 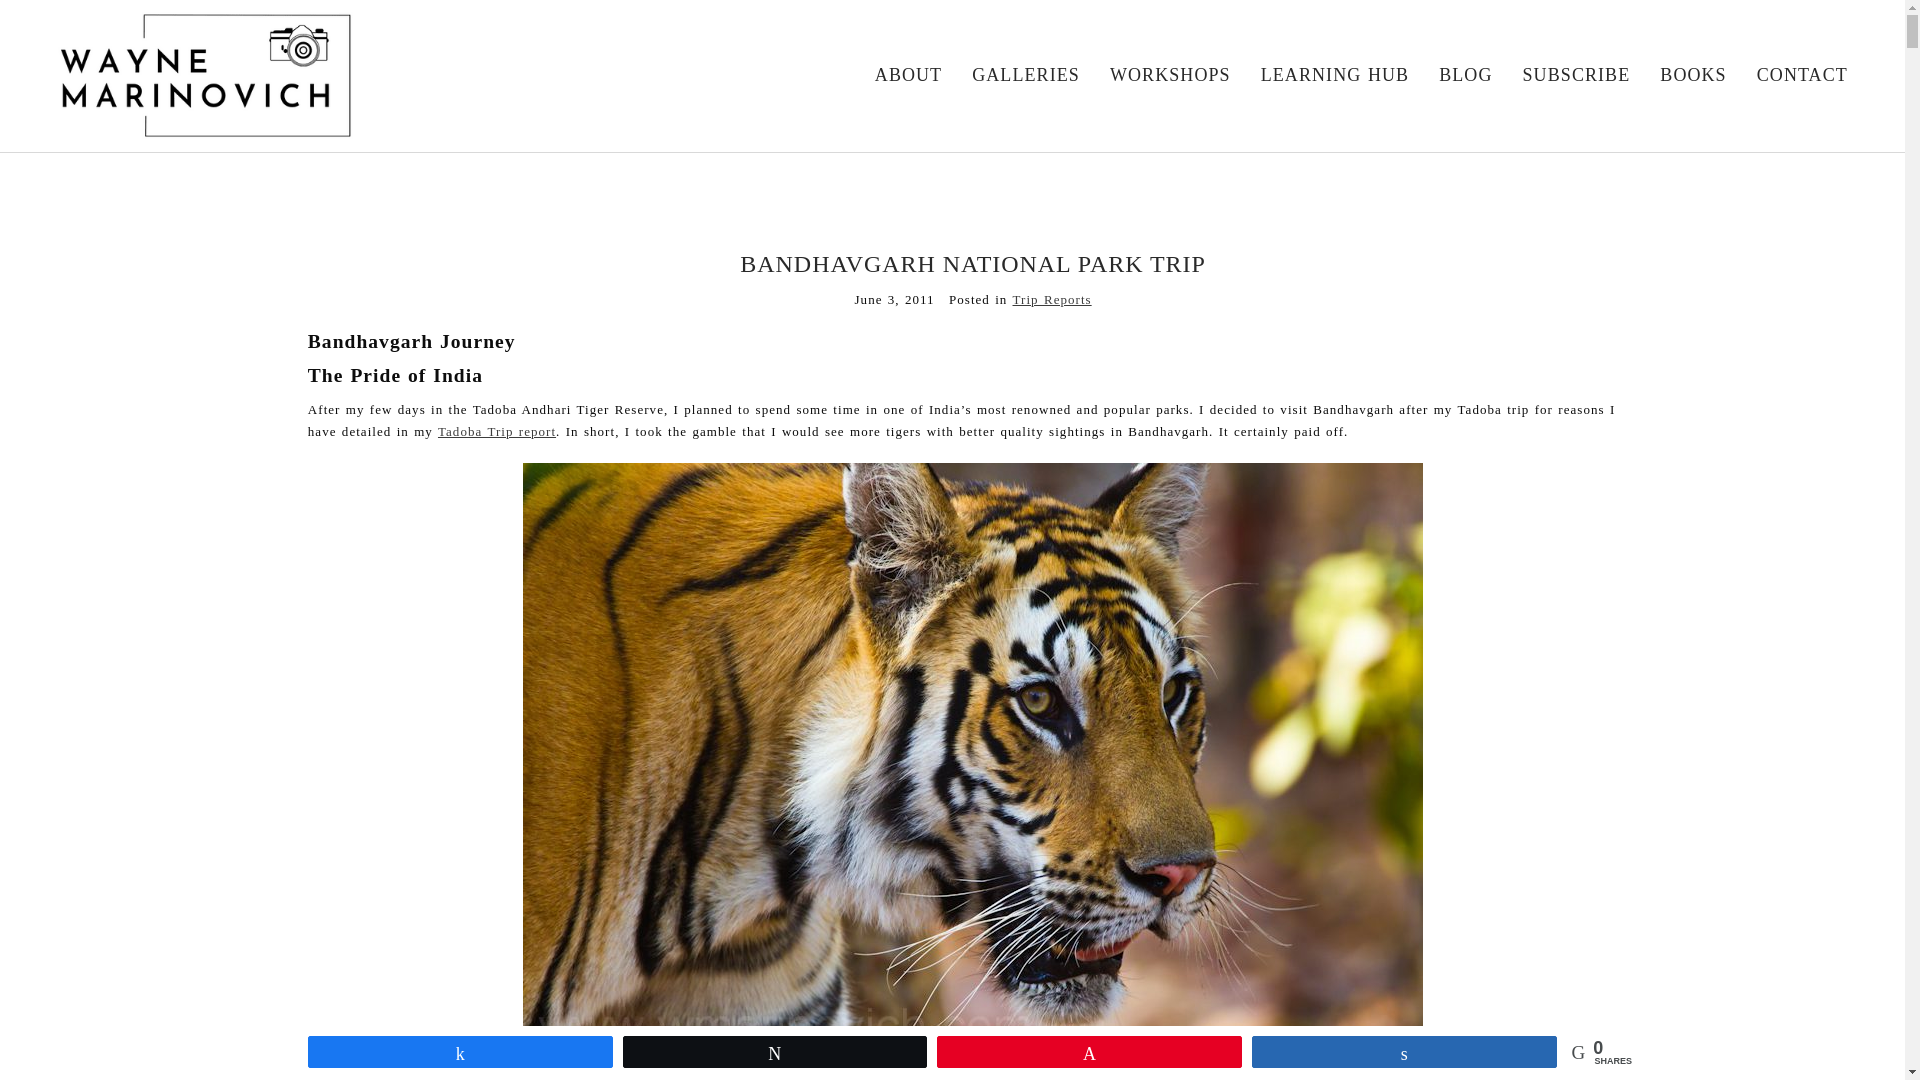 What do you see at coordinates (908, 74) in the screenshot?
I see `ABOUT` at bounding box center [908, 74].